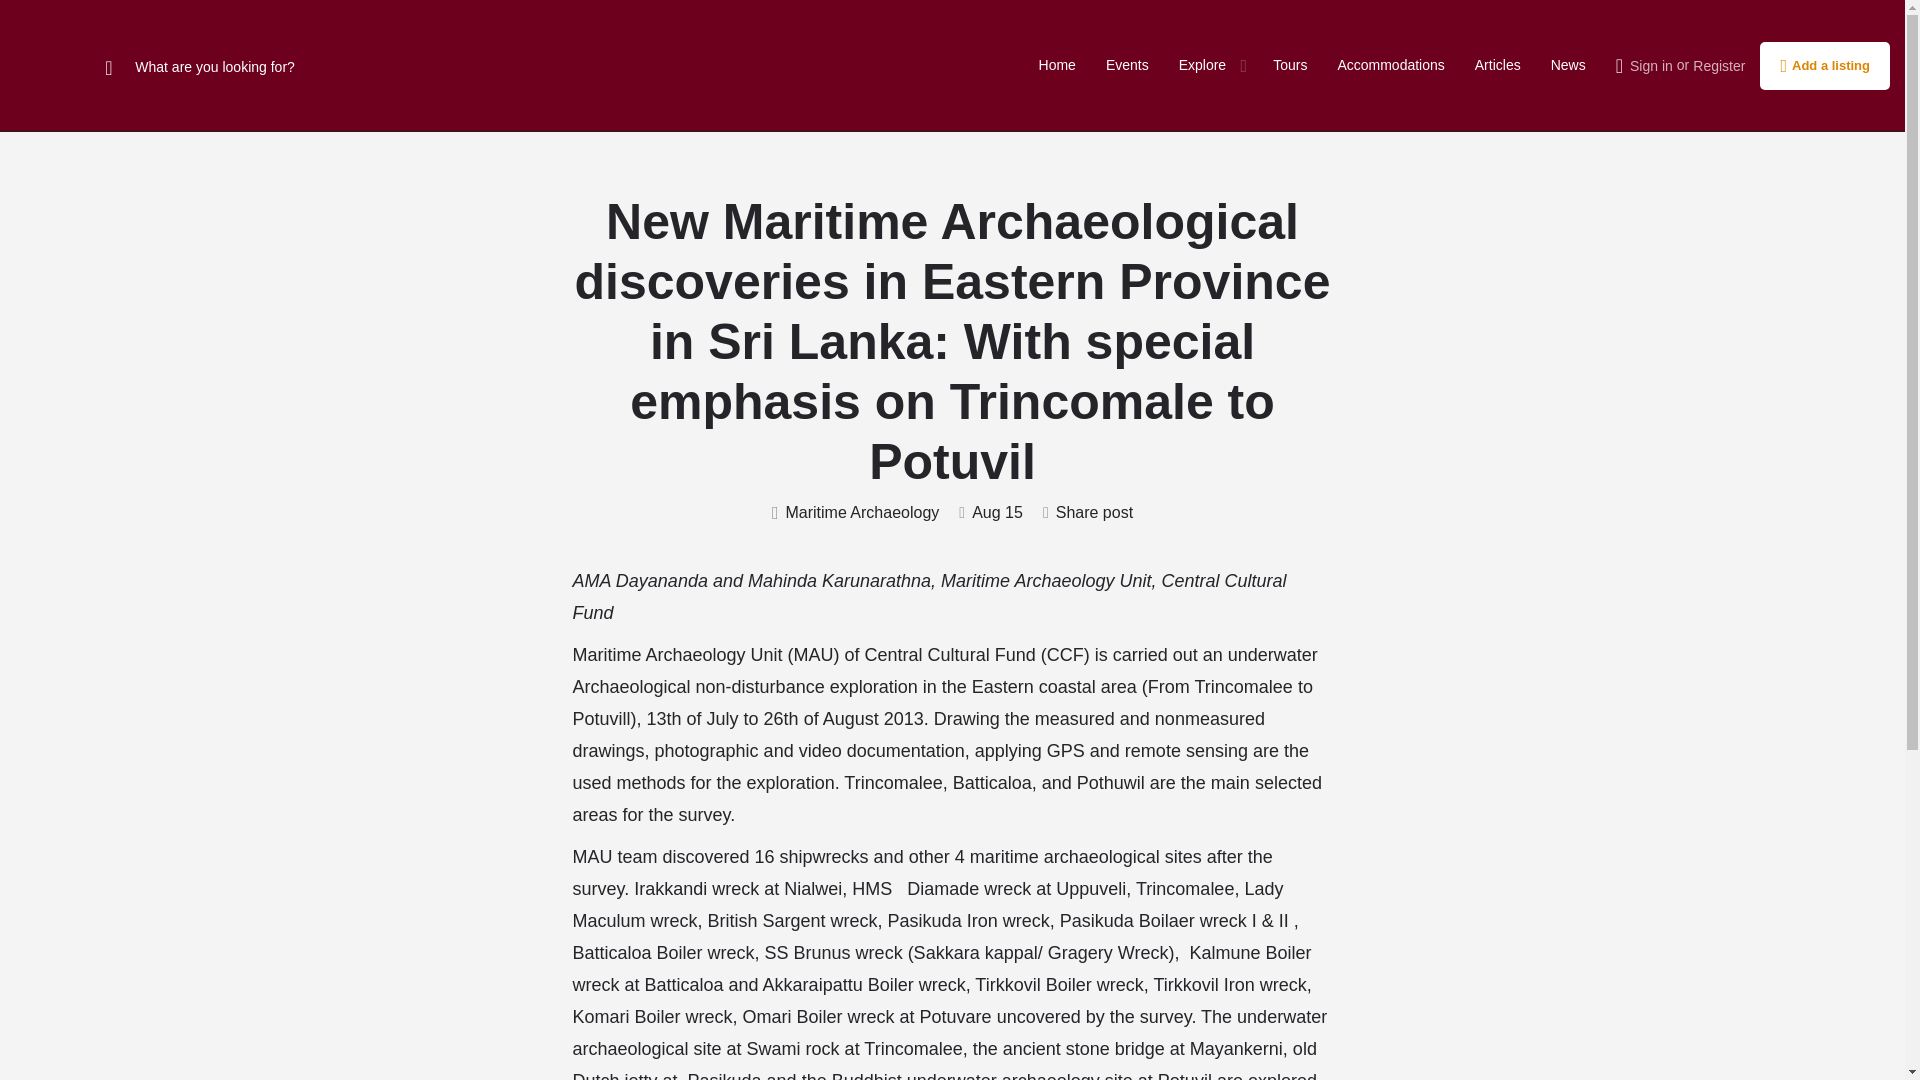 This screenshot has height=1080, width=1920. Describe the element at coordinates (1497, 66) in the screenshot. I see `Articles` at that location.